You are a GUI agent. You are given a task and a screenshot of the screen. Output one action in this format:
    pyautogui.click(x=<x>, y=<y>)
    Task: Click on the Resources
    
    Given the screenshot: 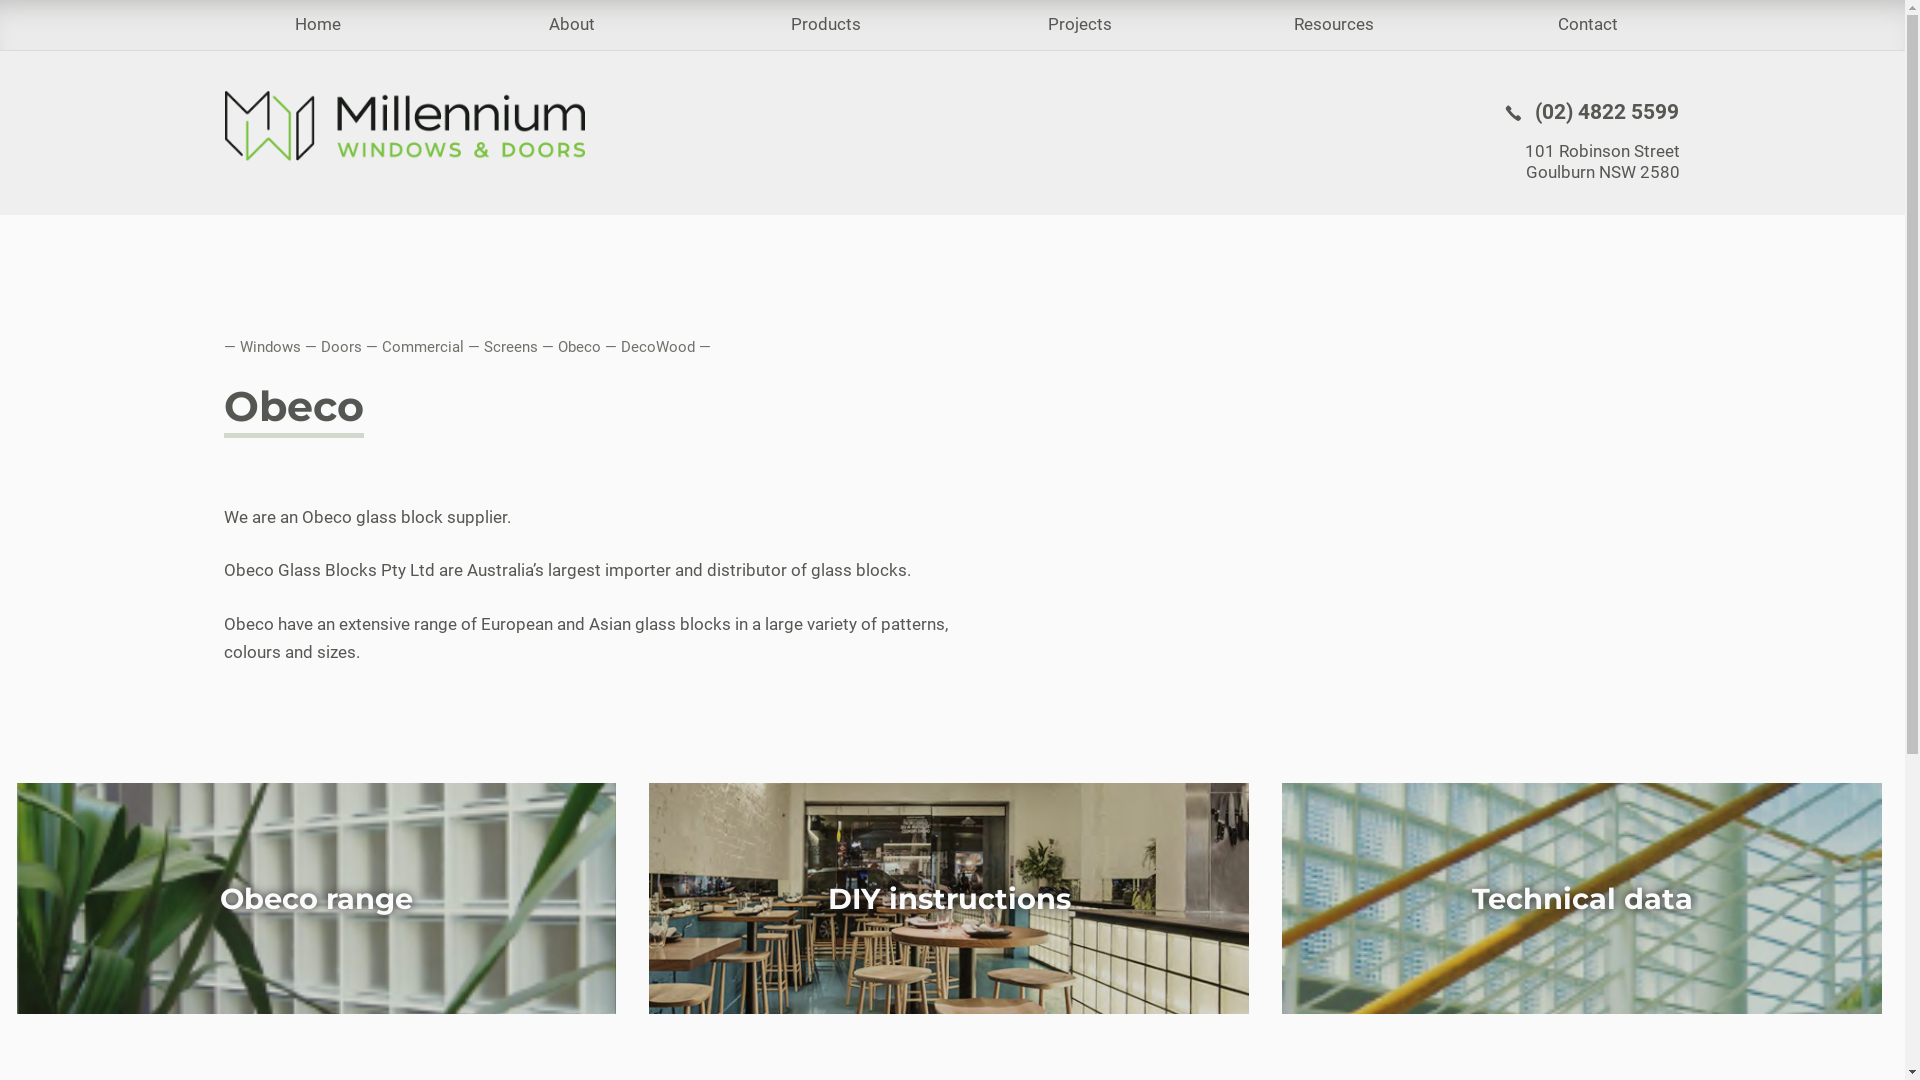 What is the action you would take?
    pyautogui.click(x=1333, y=25)
    